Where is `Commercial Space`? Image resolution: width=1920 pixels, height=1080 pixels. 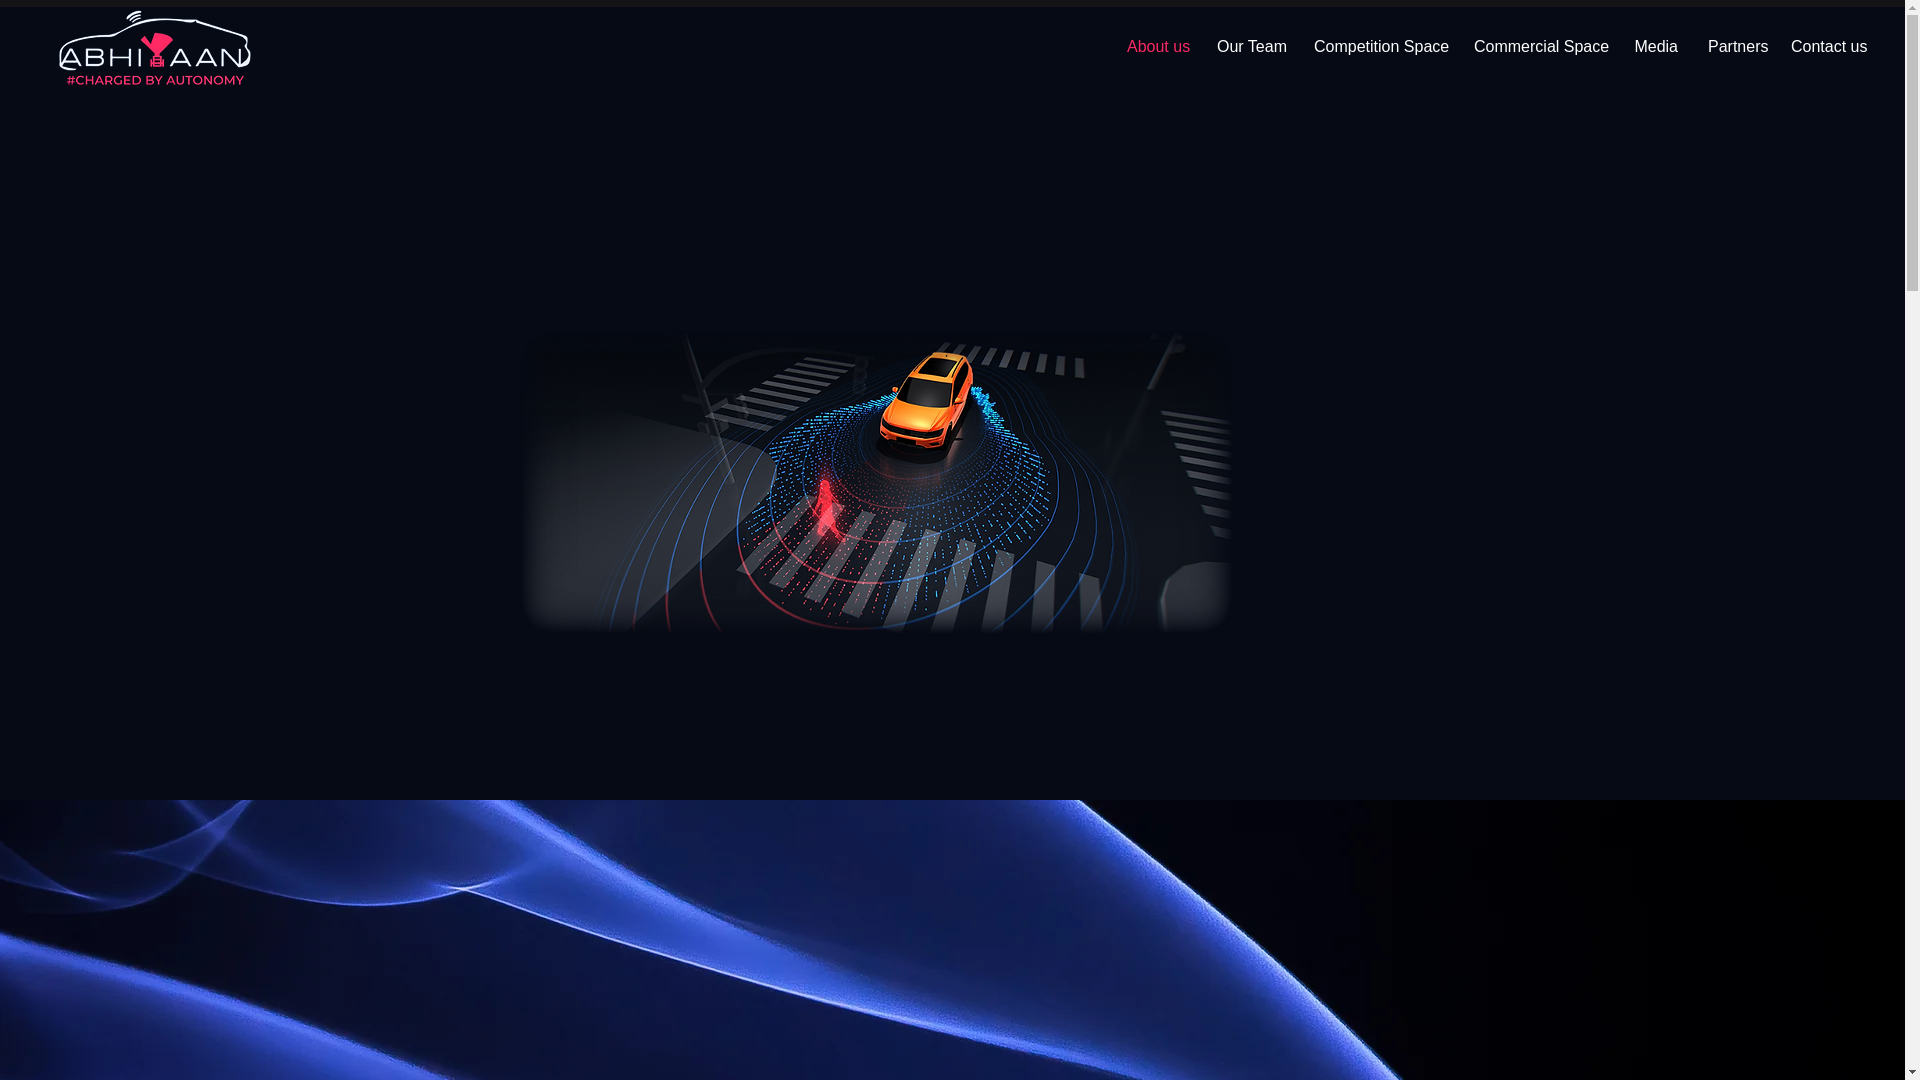 Commercial Space is located at coordinates (1538, 46).